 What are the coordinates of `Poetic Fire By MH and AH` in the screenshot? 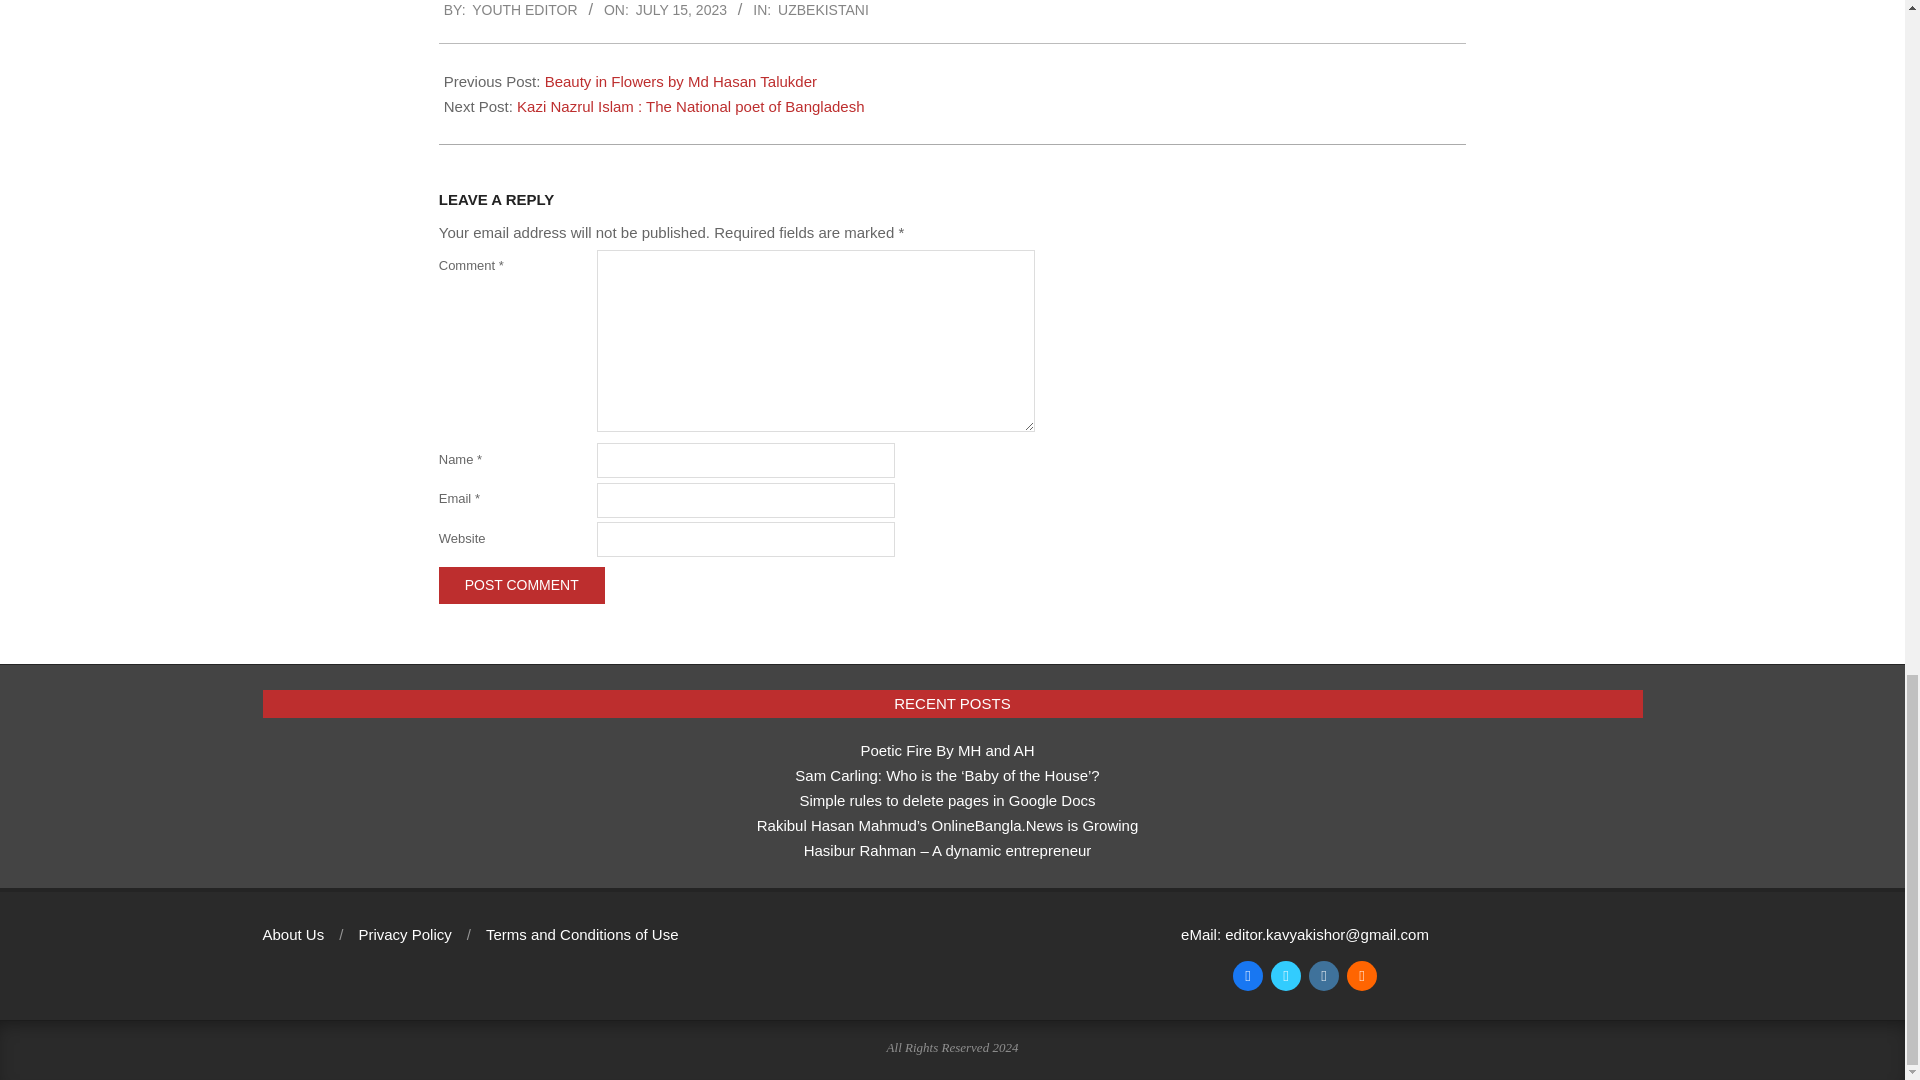 It's located at (947, 750).